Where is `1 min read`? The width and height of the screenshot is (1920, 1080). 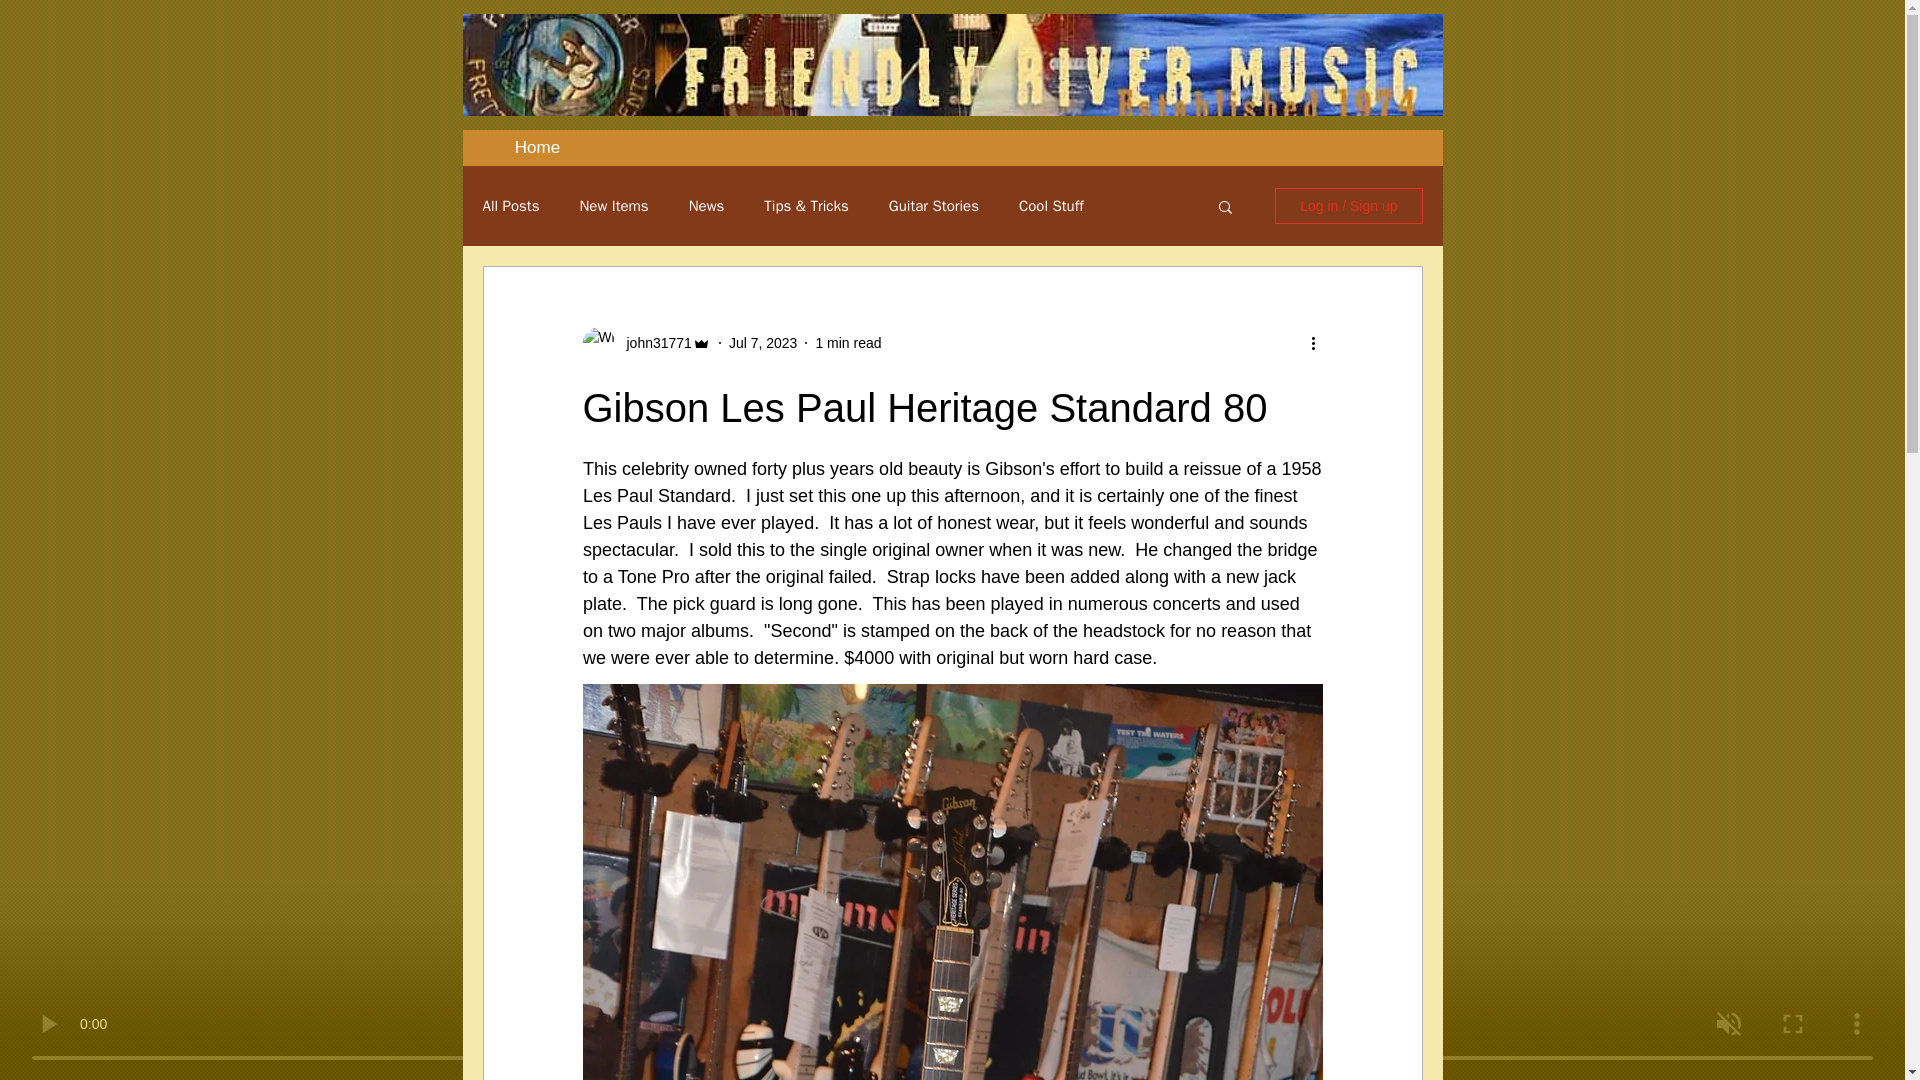
1 min read is located at coordinates (848, 341).